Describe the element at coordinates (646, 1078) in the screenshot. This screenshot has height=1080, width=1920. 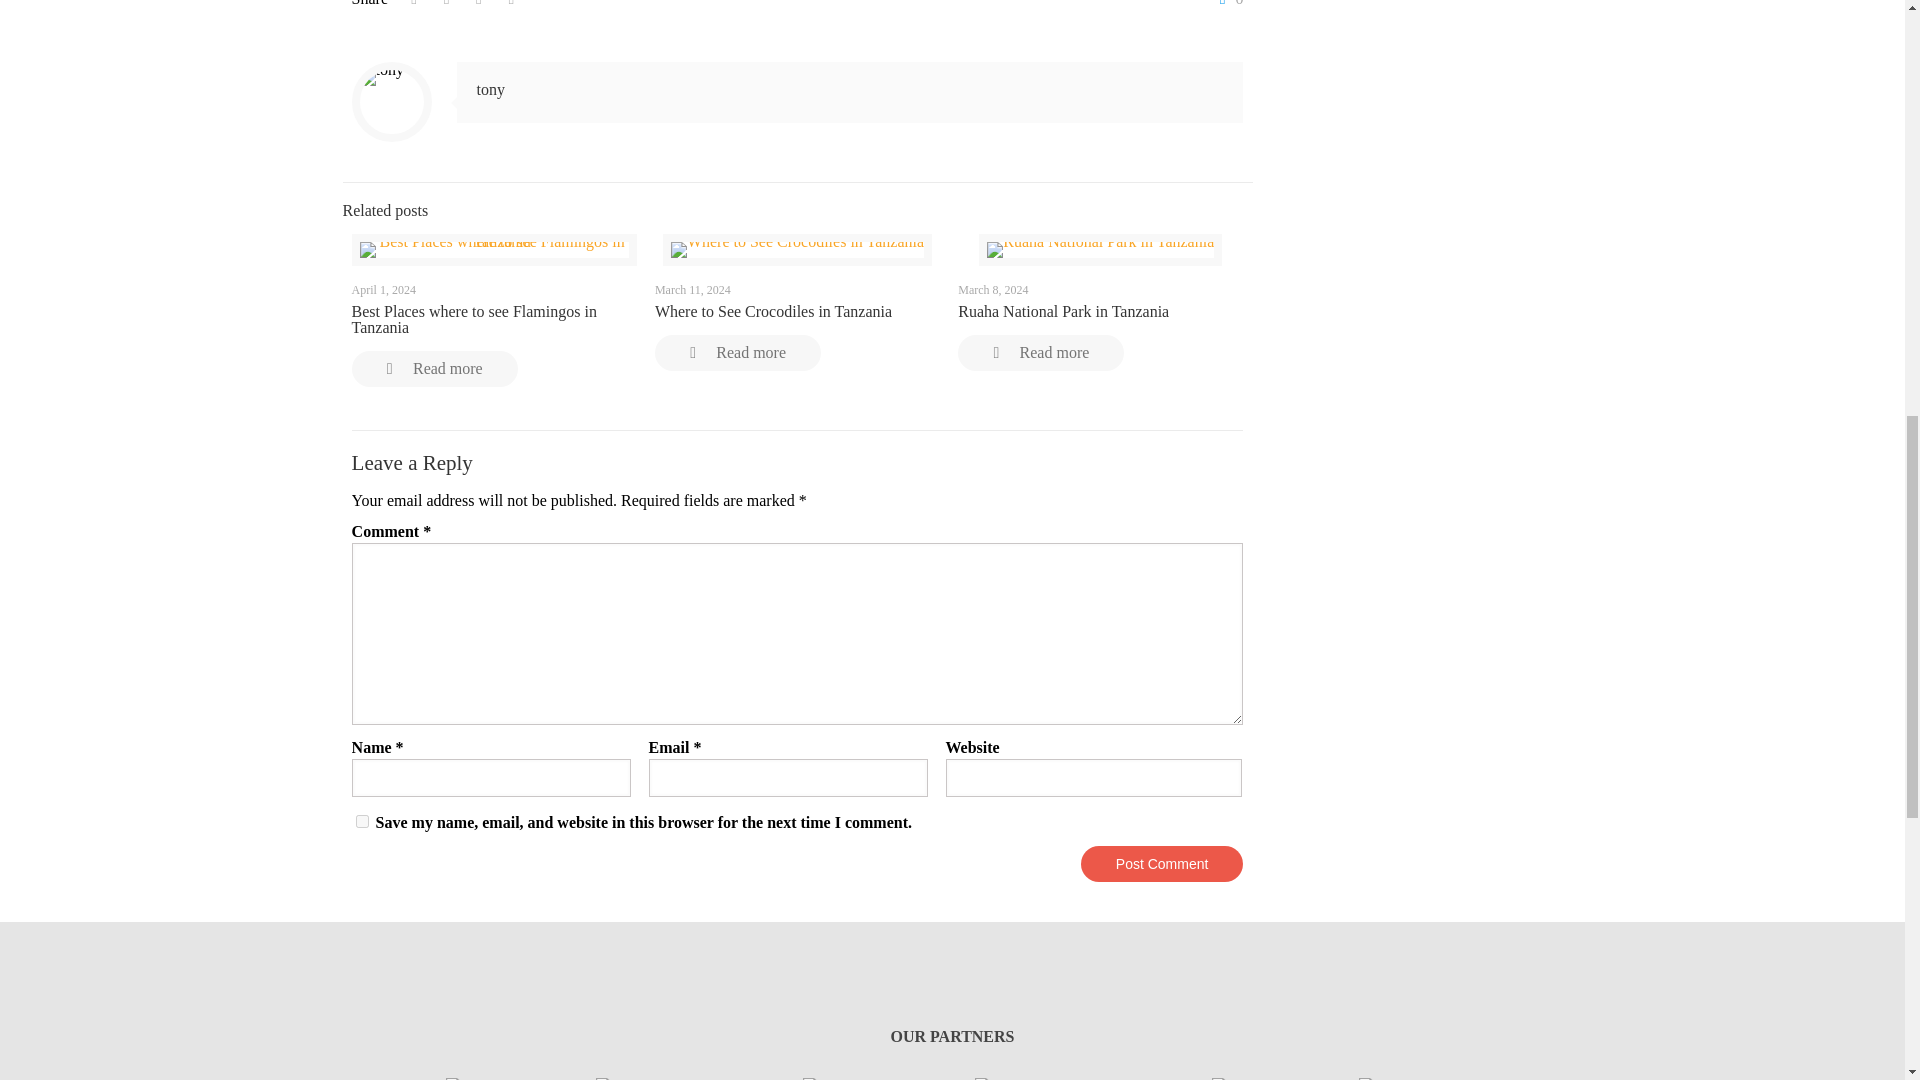
I see `Tourism Uganda` at that location.